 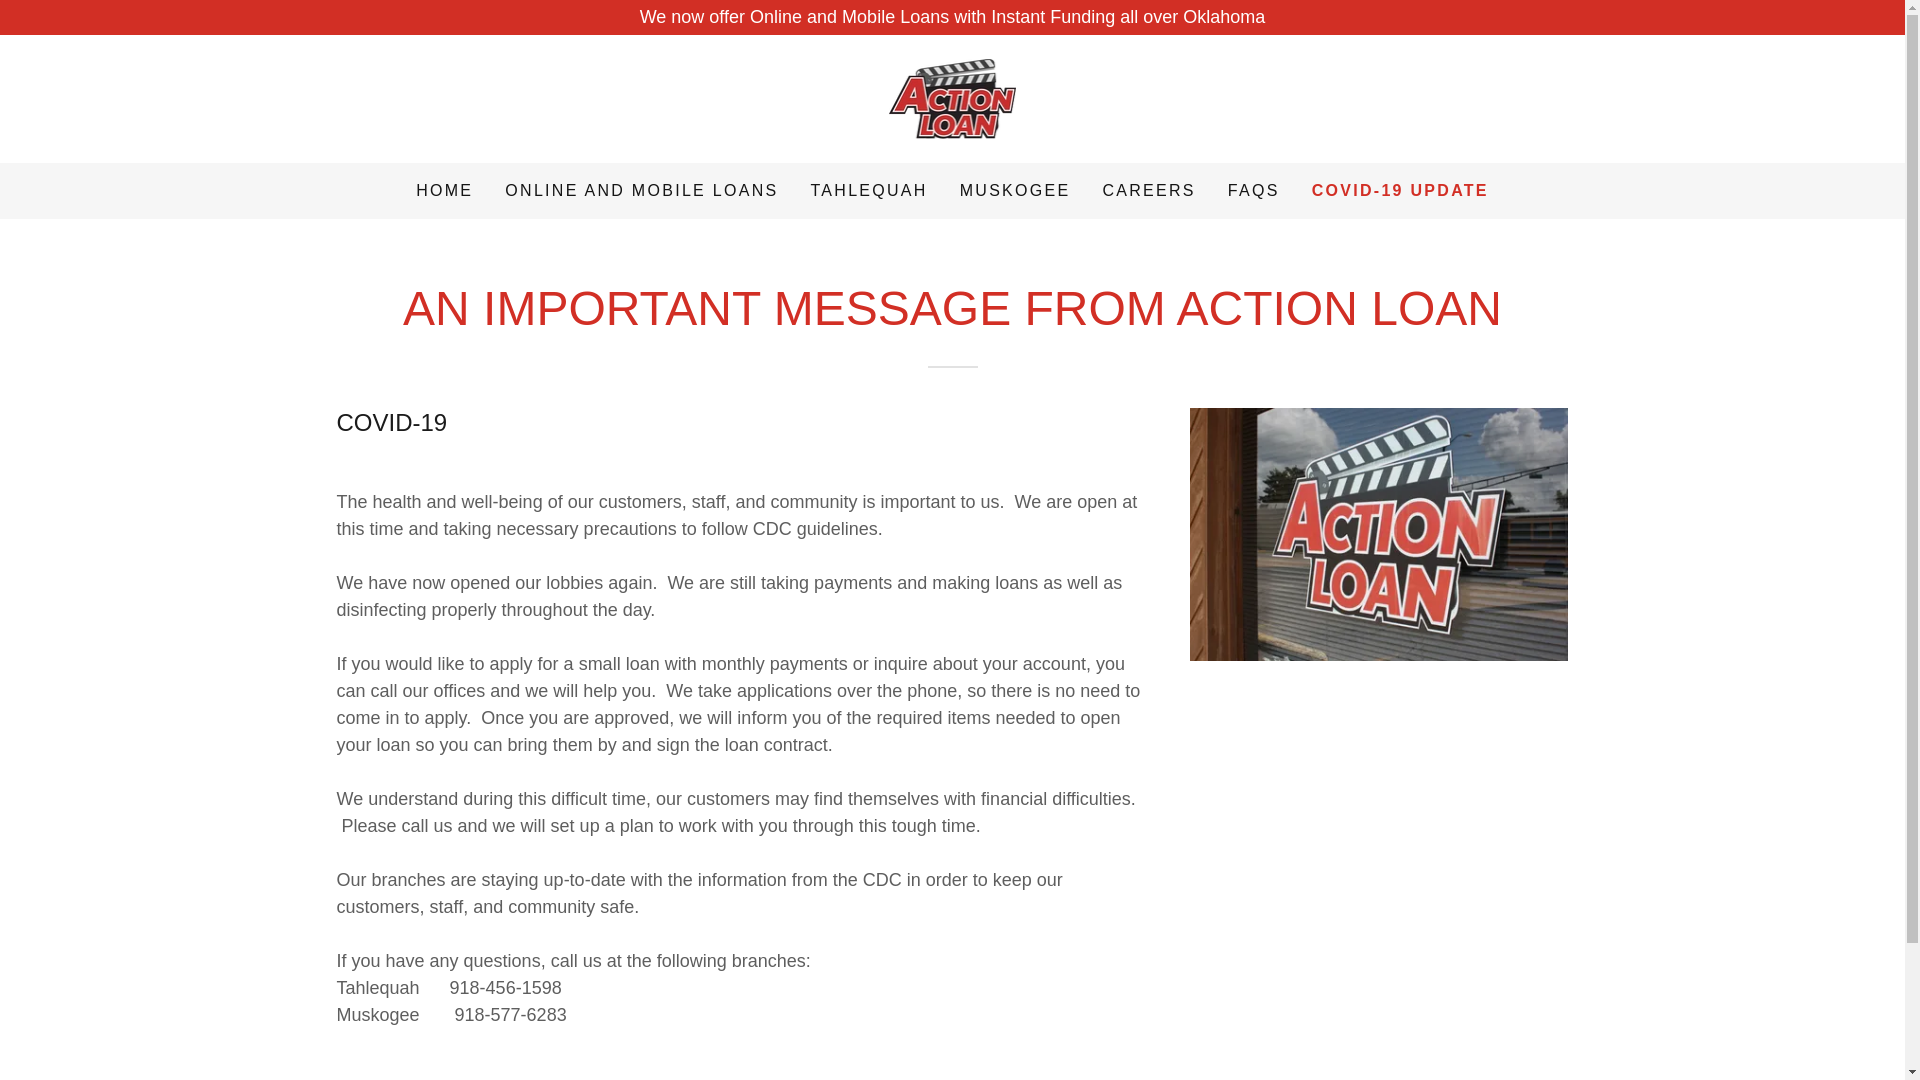 What do you see at coordinates (1254, 190) in the screenshot?
I see `FAQS` at bounding box center [1254, 190].